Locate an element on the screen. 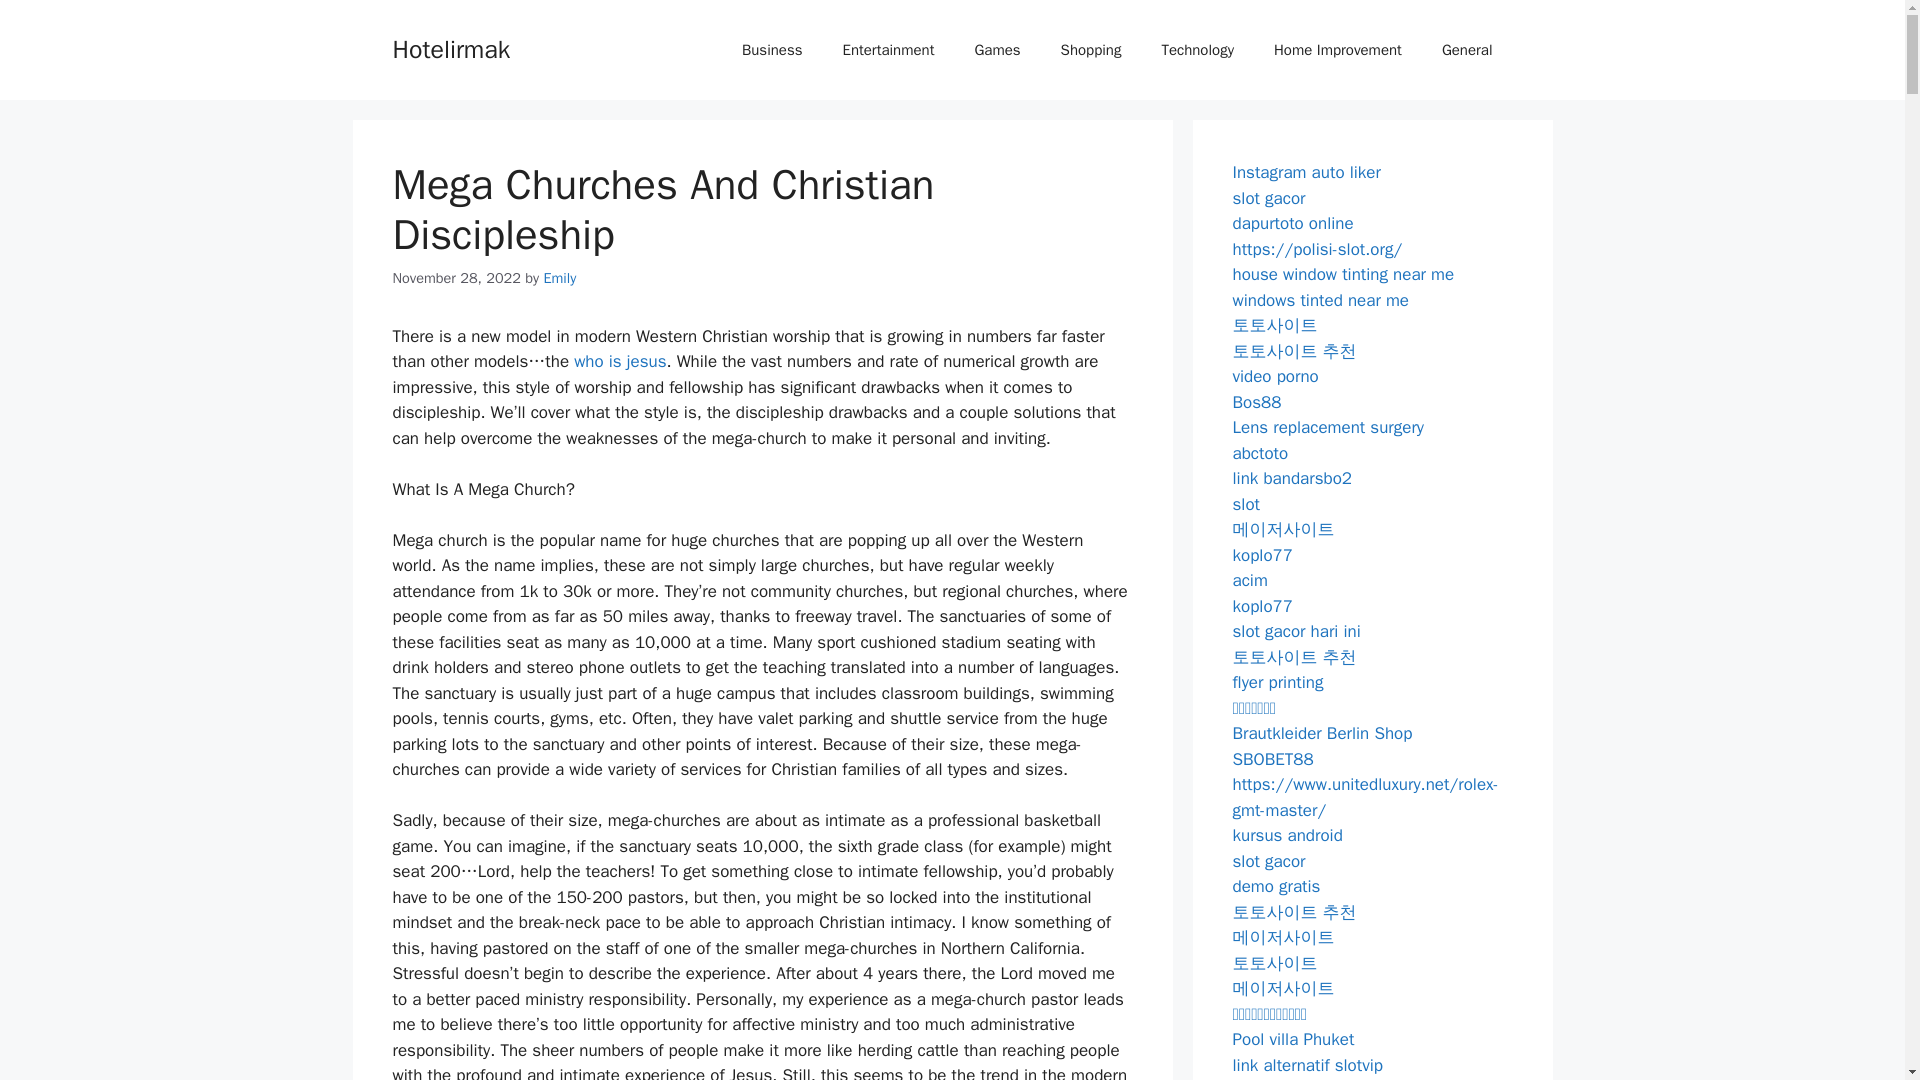  koplo77 is located at coordinates (1262, 606).